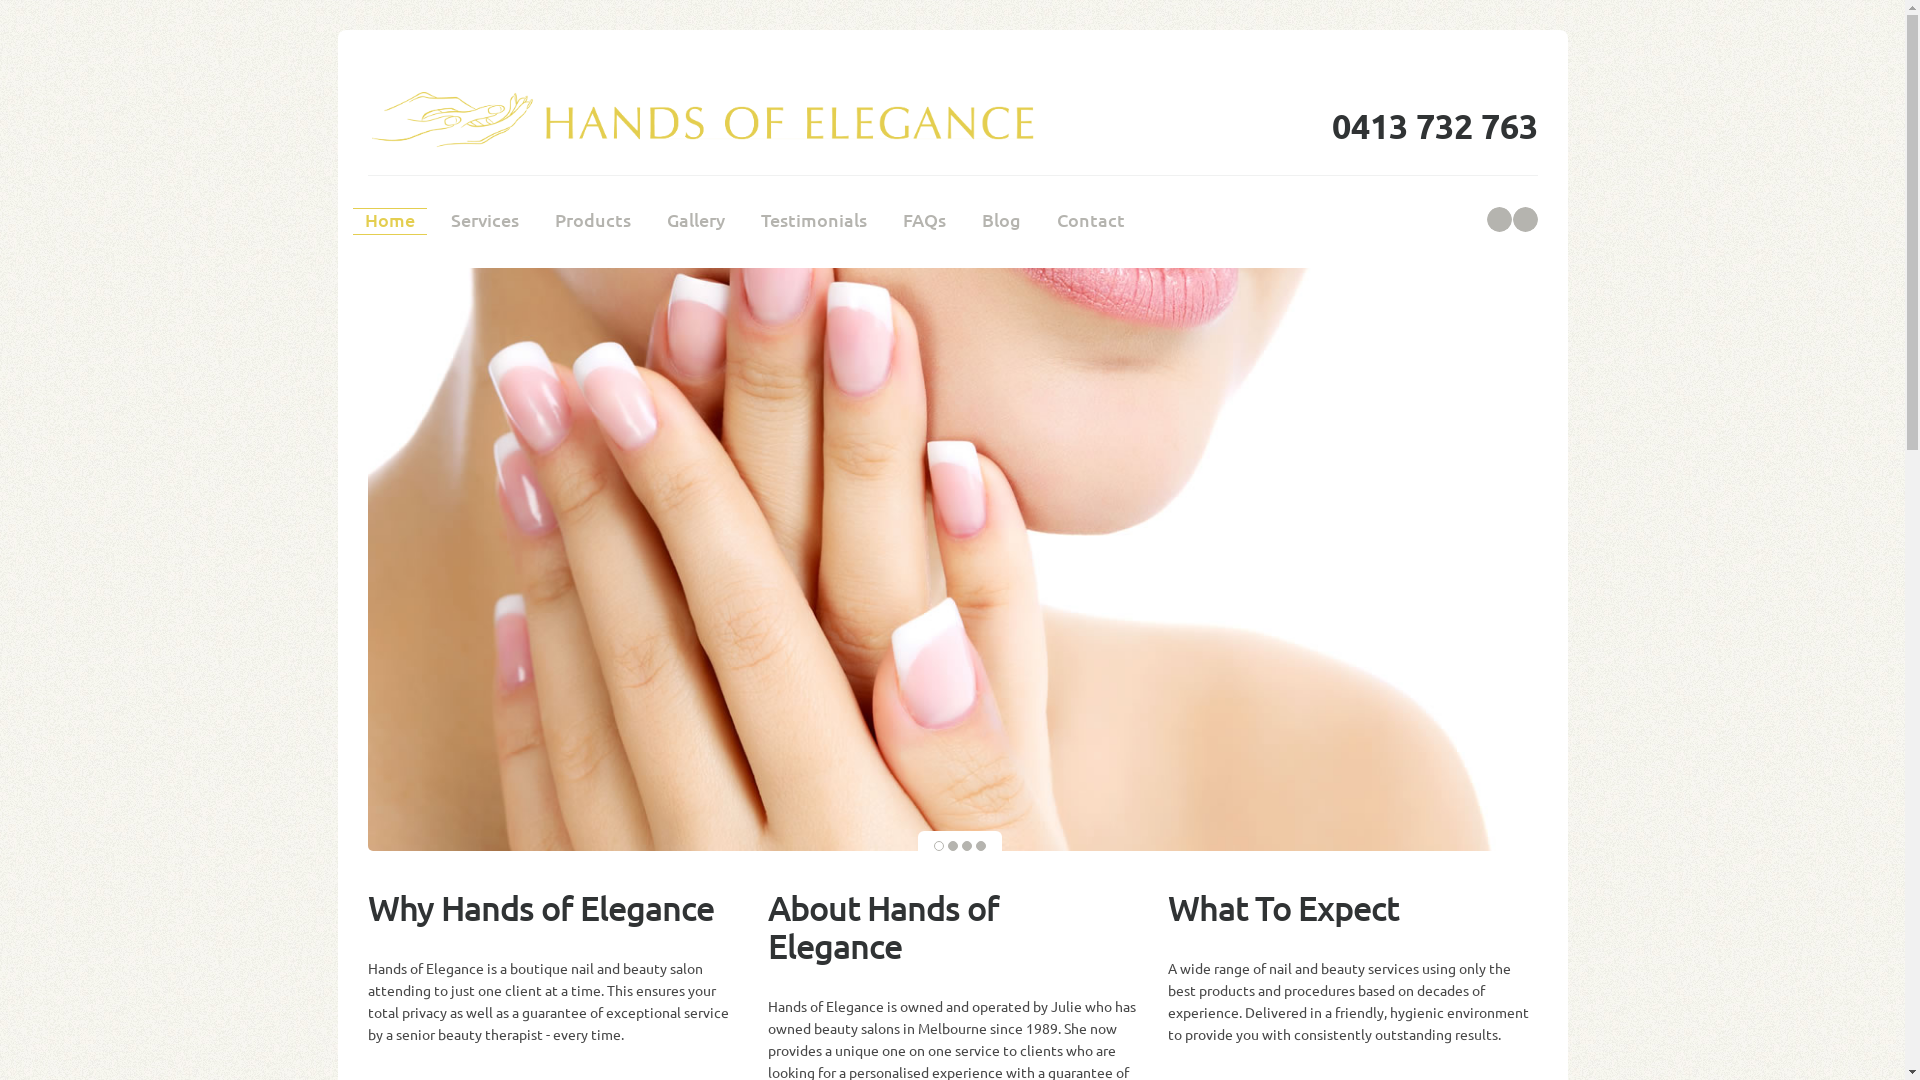  I want to click on Home, so click(389, 222).